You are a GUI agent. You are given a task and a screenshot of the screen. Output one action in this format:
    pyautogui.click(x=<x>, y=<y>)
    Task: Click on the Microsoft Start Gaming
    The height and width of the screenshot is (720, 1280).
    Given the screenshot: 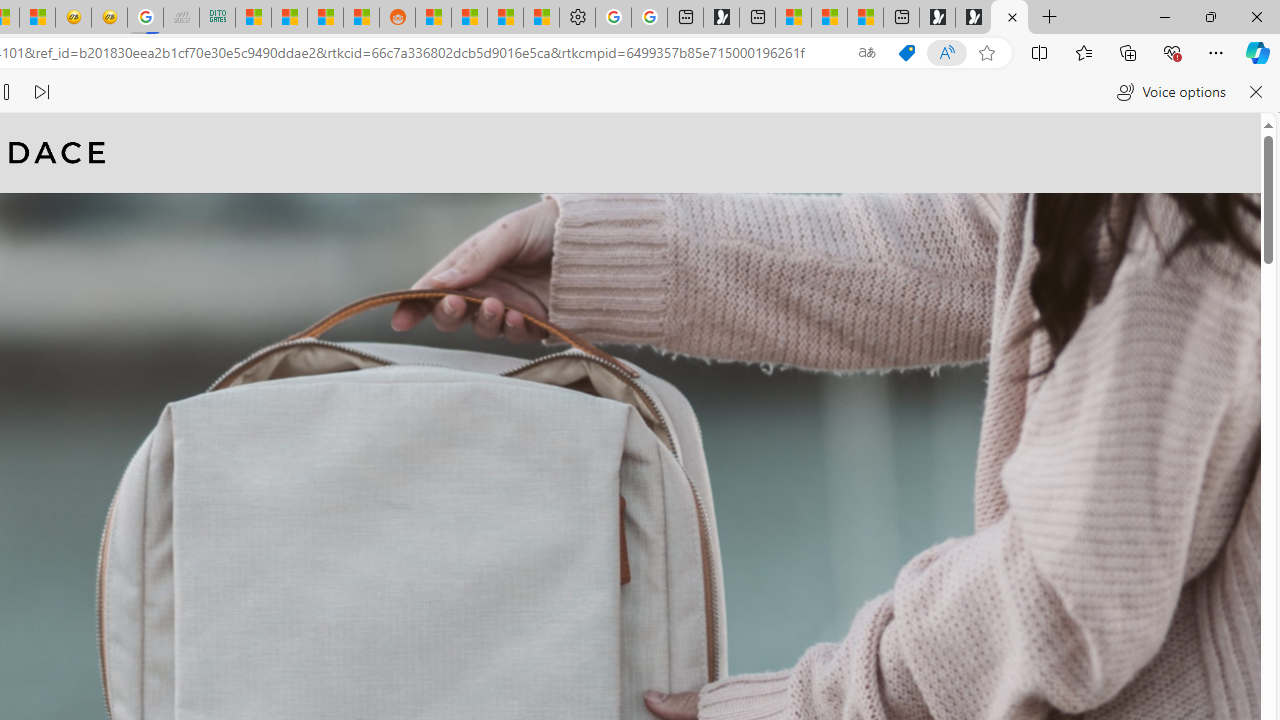 What is the action you would take?
    pyautogui.click(x=721, y=18)
    